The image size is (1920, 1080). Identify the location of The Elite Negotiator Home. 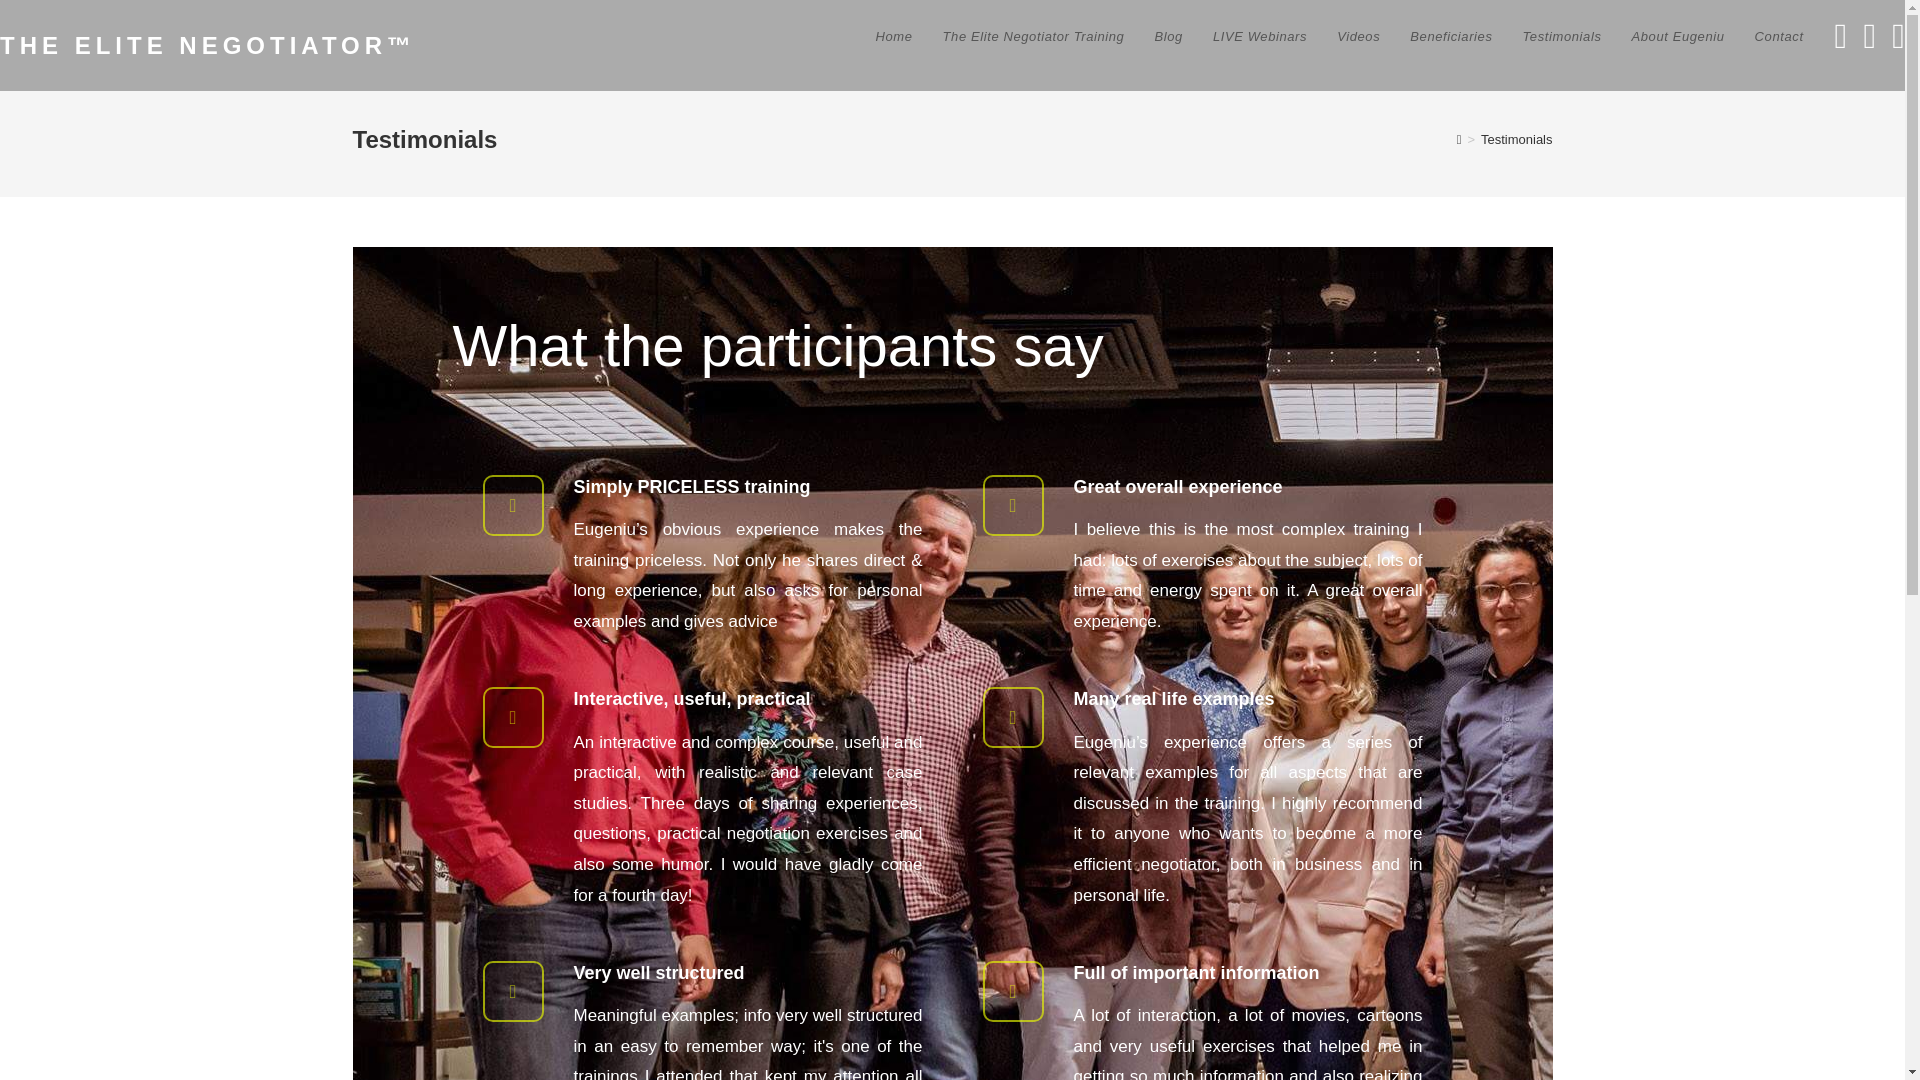
(894, 37).